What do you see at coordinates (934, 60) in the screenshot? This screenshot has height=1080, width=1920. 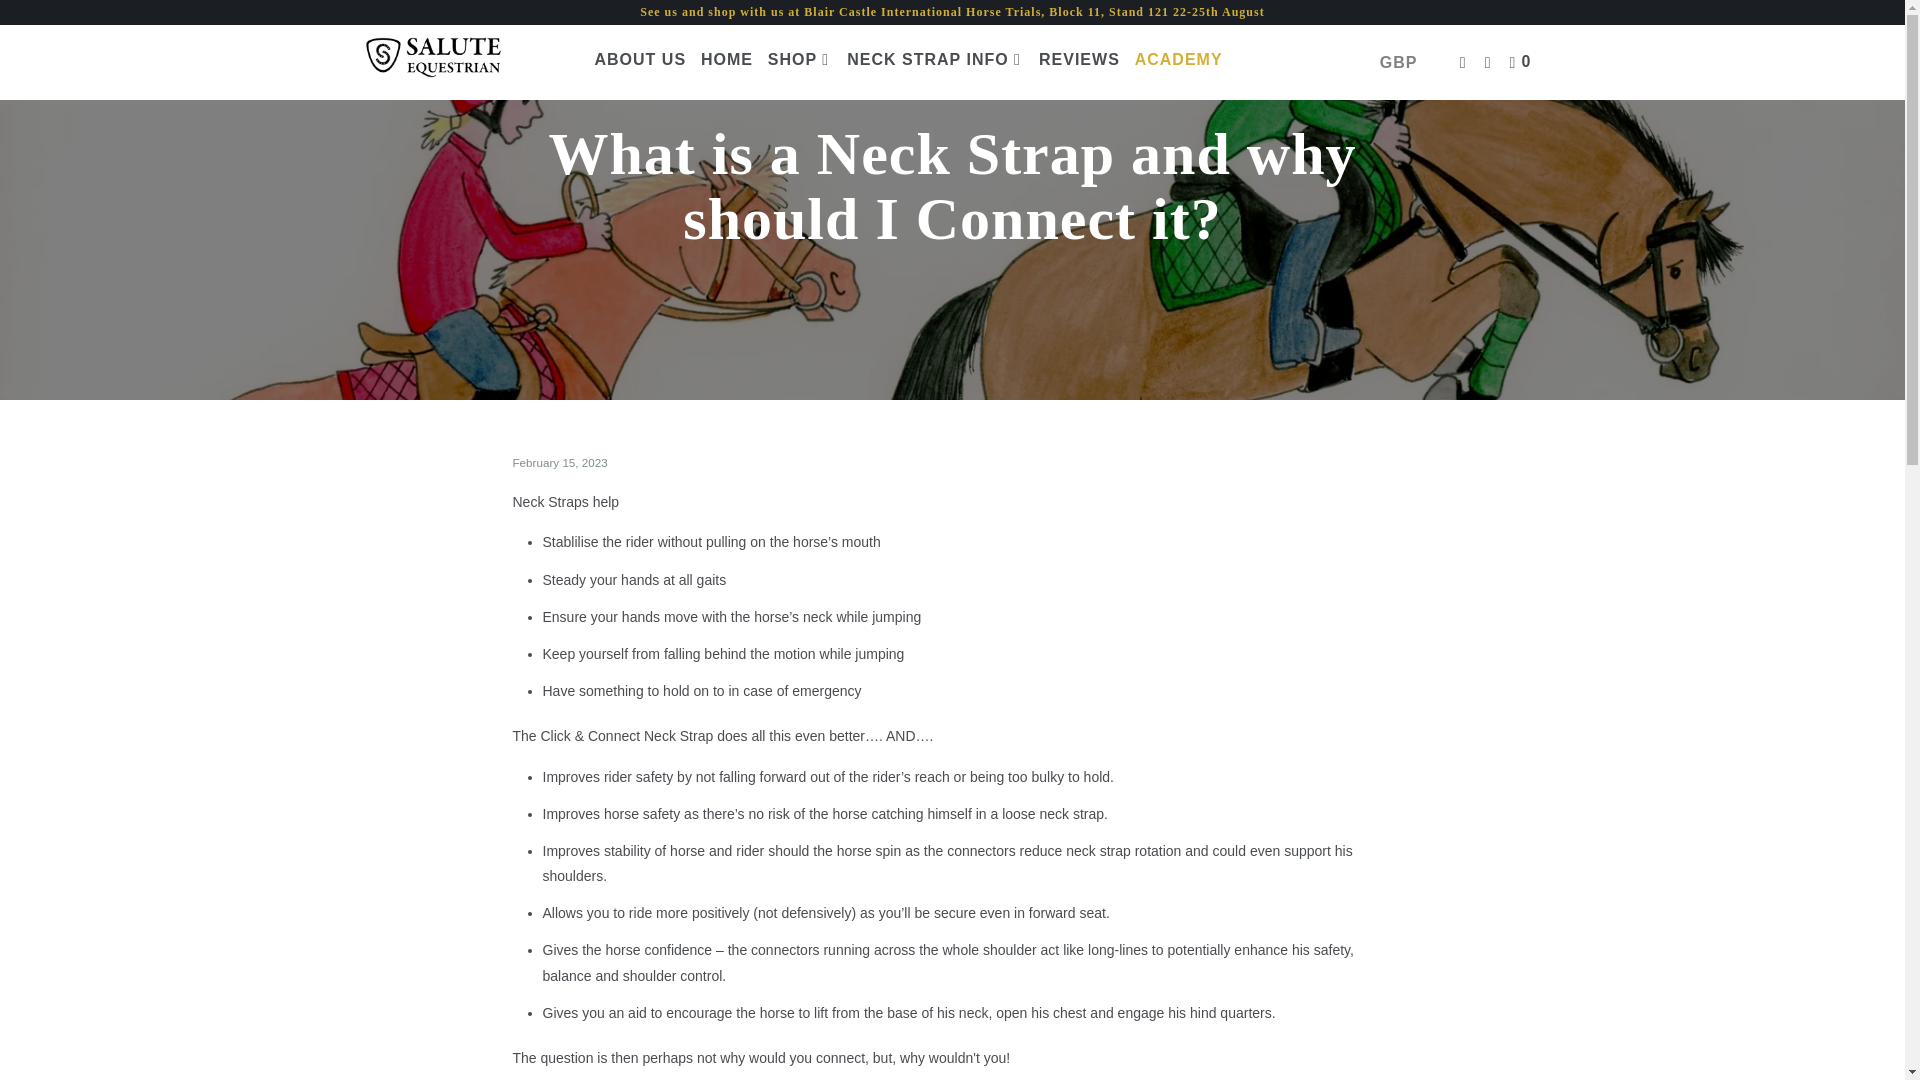 I see `NECK STRAP INFO` at bounding box center [934, 60].